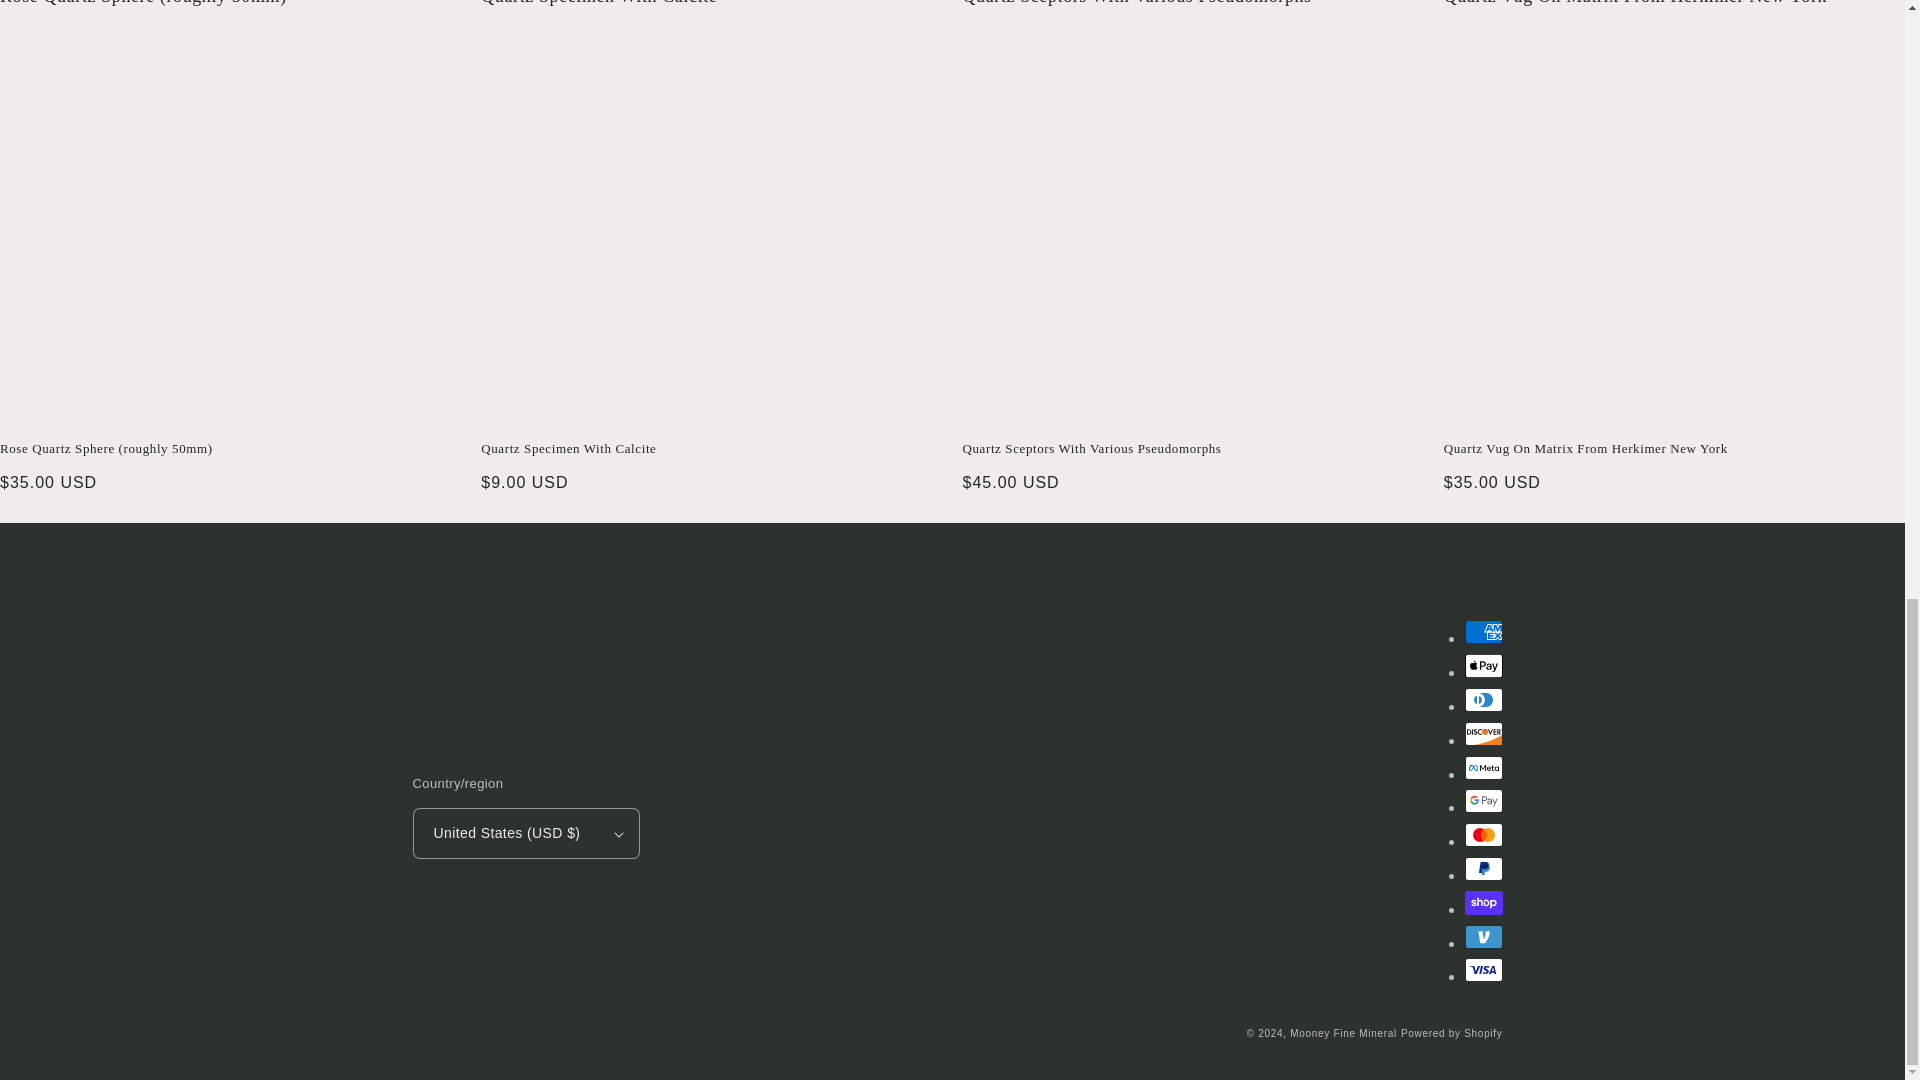 The width and height of the screenshot is (1920, 1080). Describe the element at coordinates (1482, 768) in the screenshot. I see `Meta Pay` at that location.